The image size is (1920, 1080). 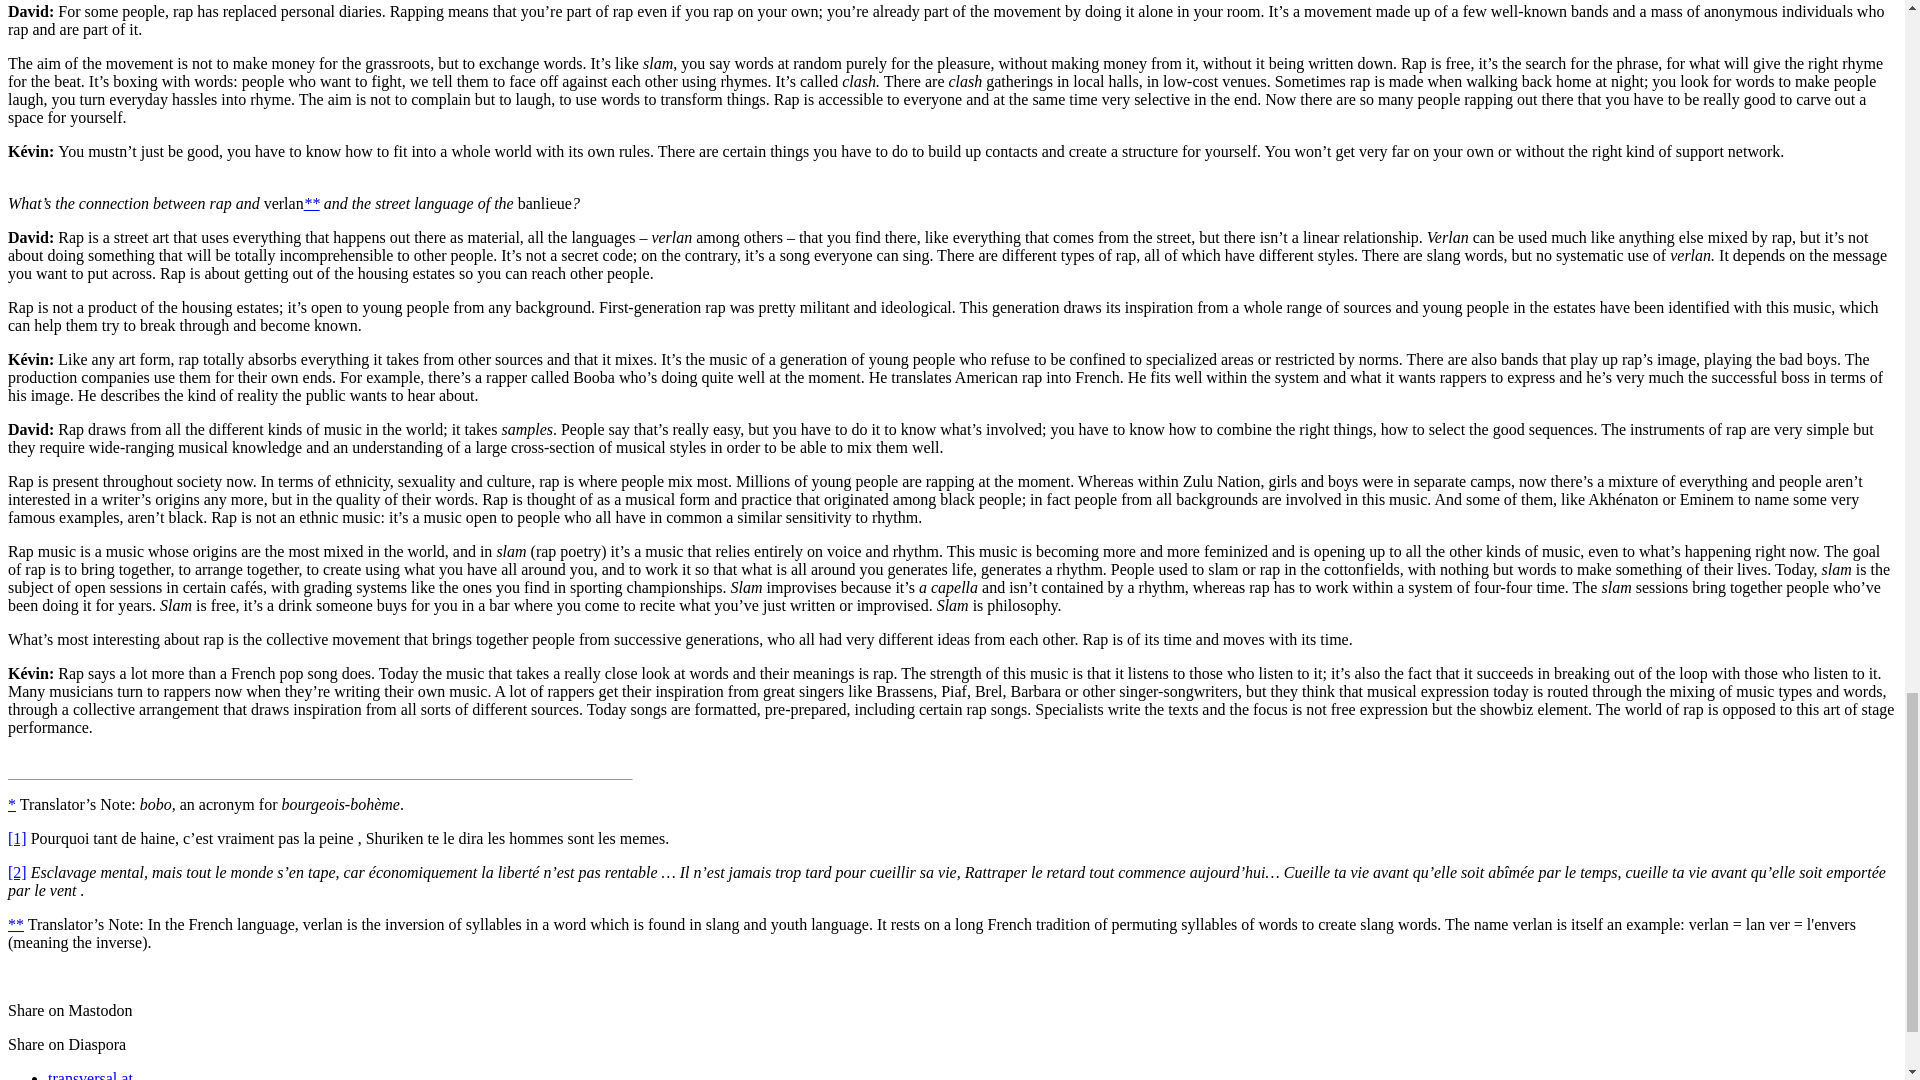 I want to click on Share on Mastodon, so click(x=70, y=1010).